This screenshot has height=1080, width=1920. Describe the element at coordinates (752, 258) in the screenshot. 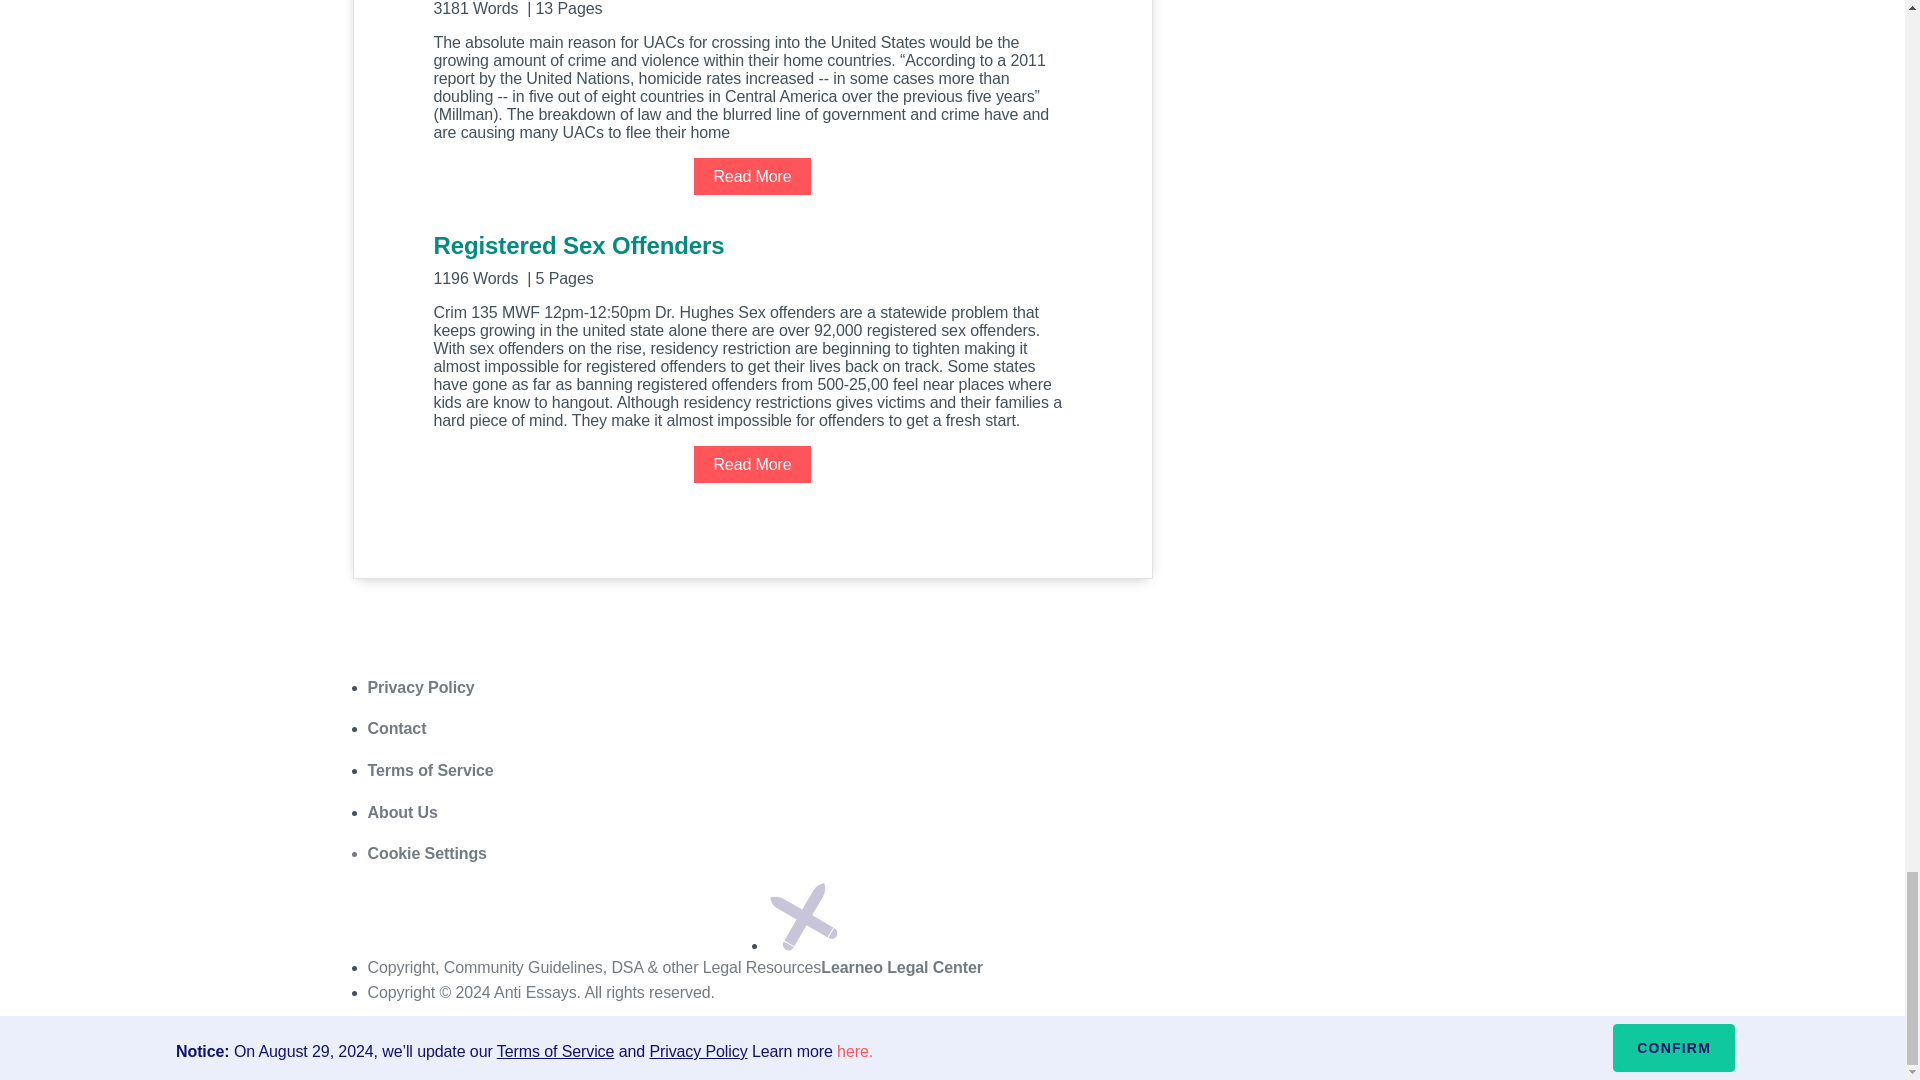

I see `Registered Sex Offenders` at that location.